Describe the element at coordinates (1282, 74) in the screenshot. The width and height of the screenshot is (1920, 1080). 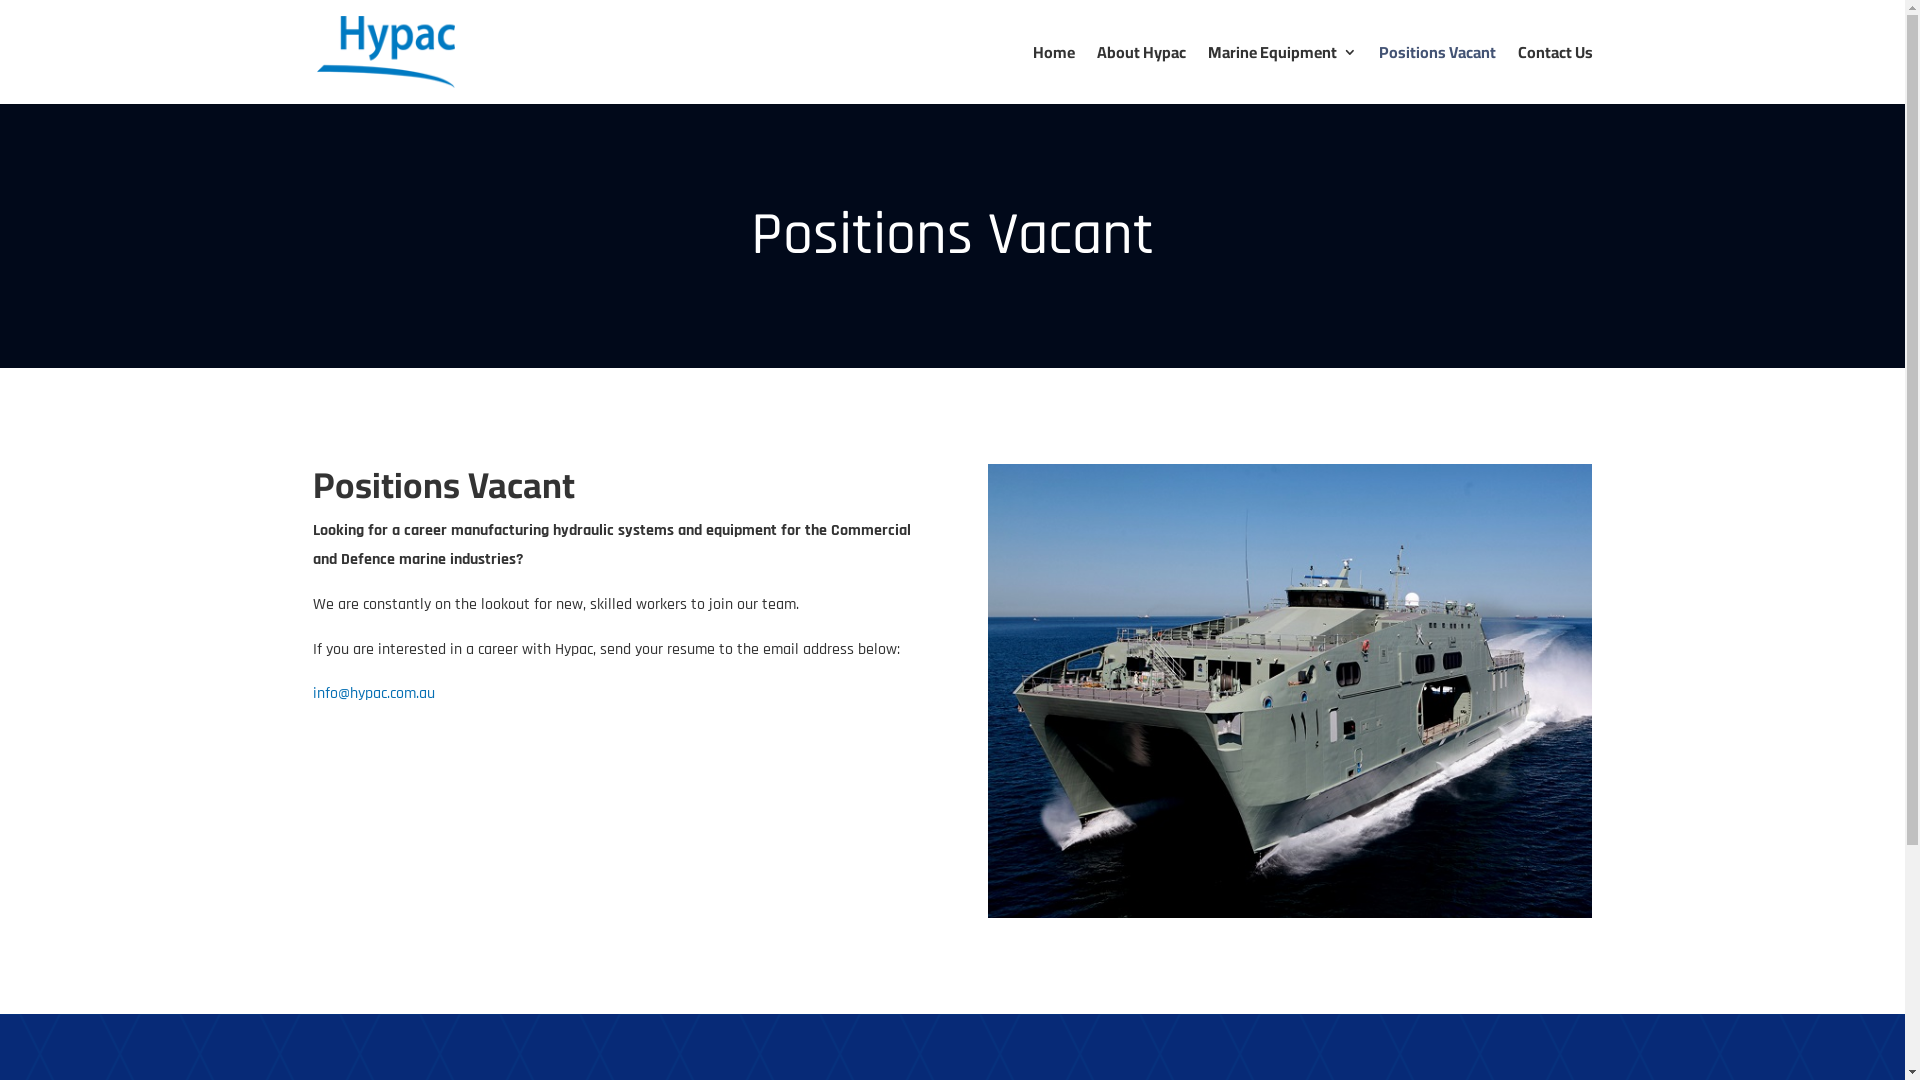
I see `Marine Equipment` at that location.